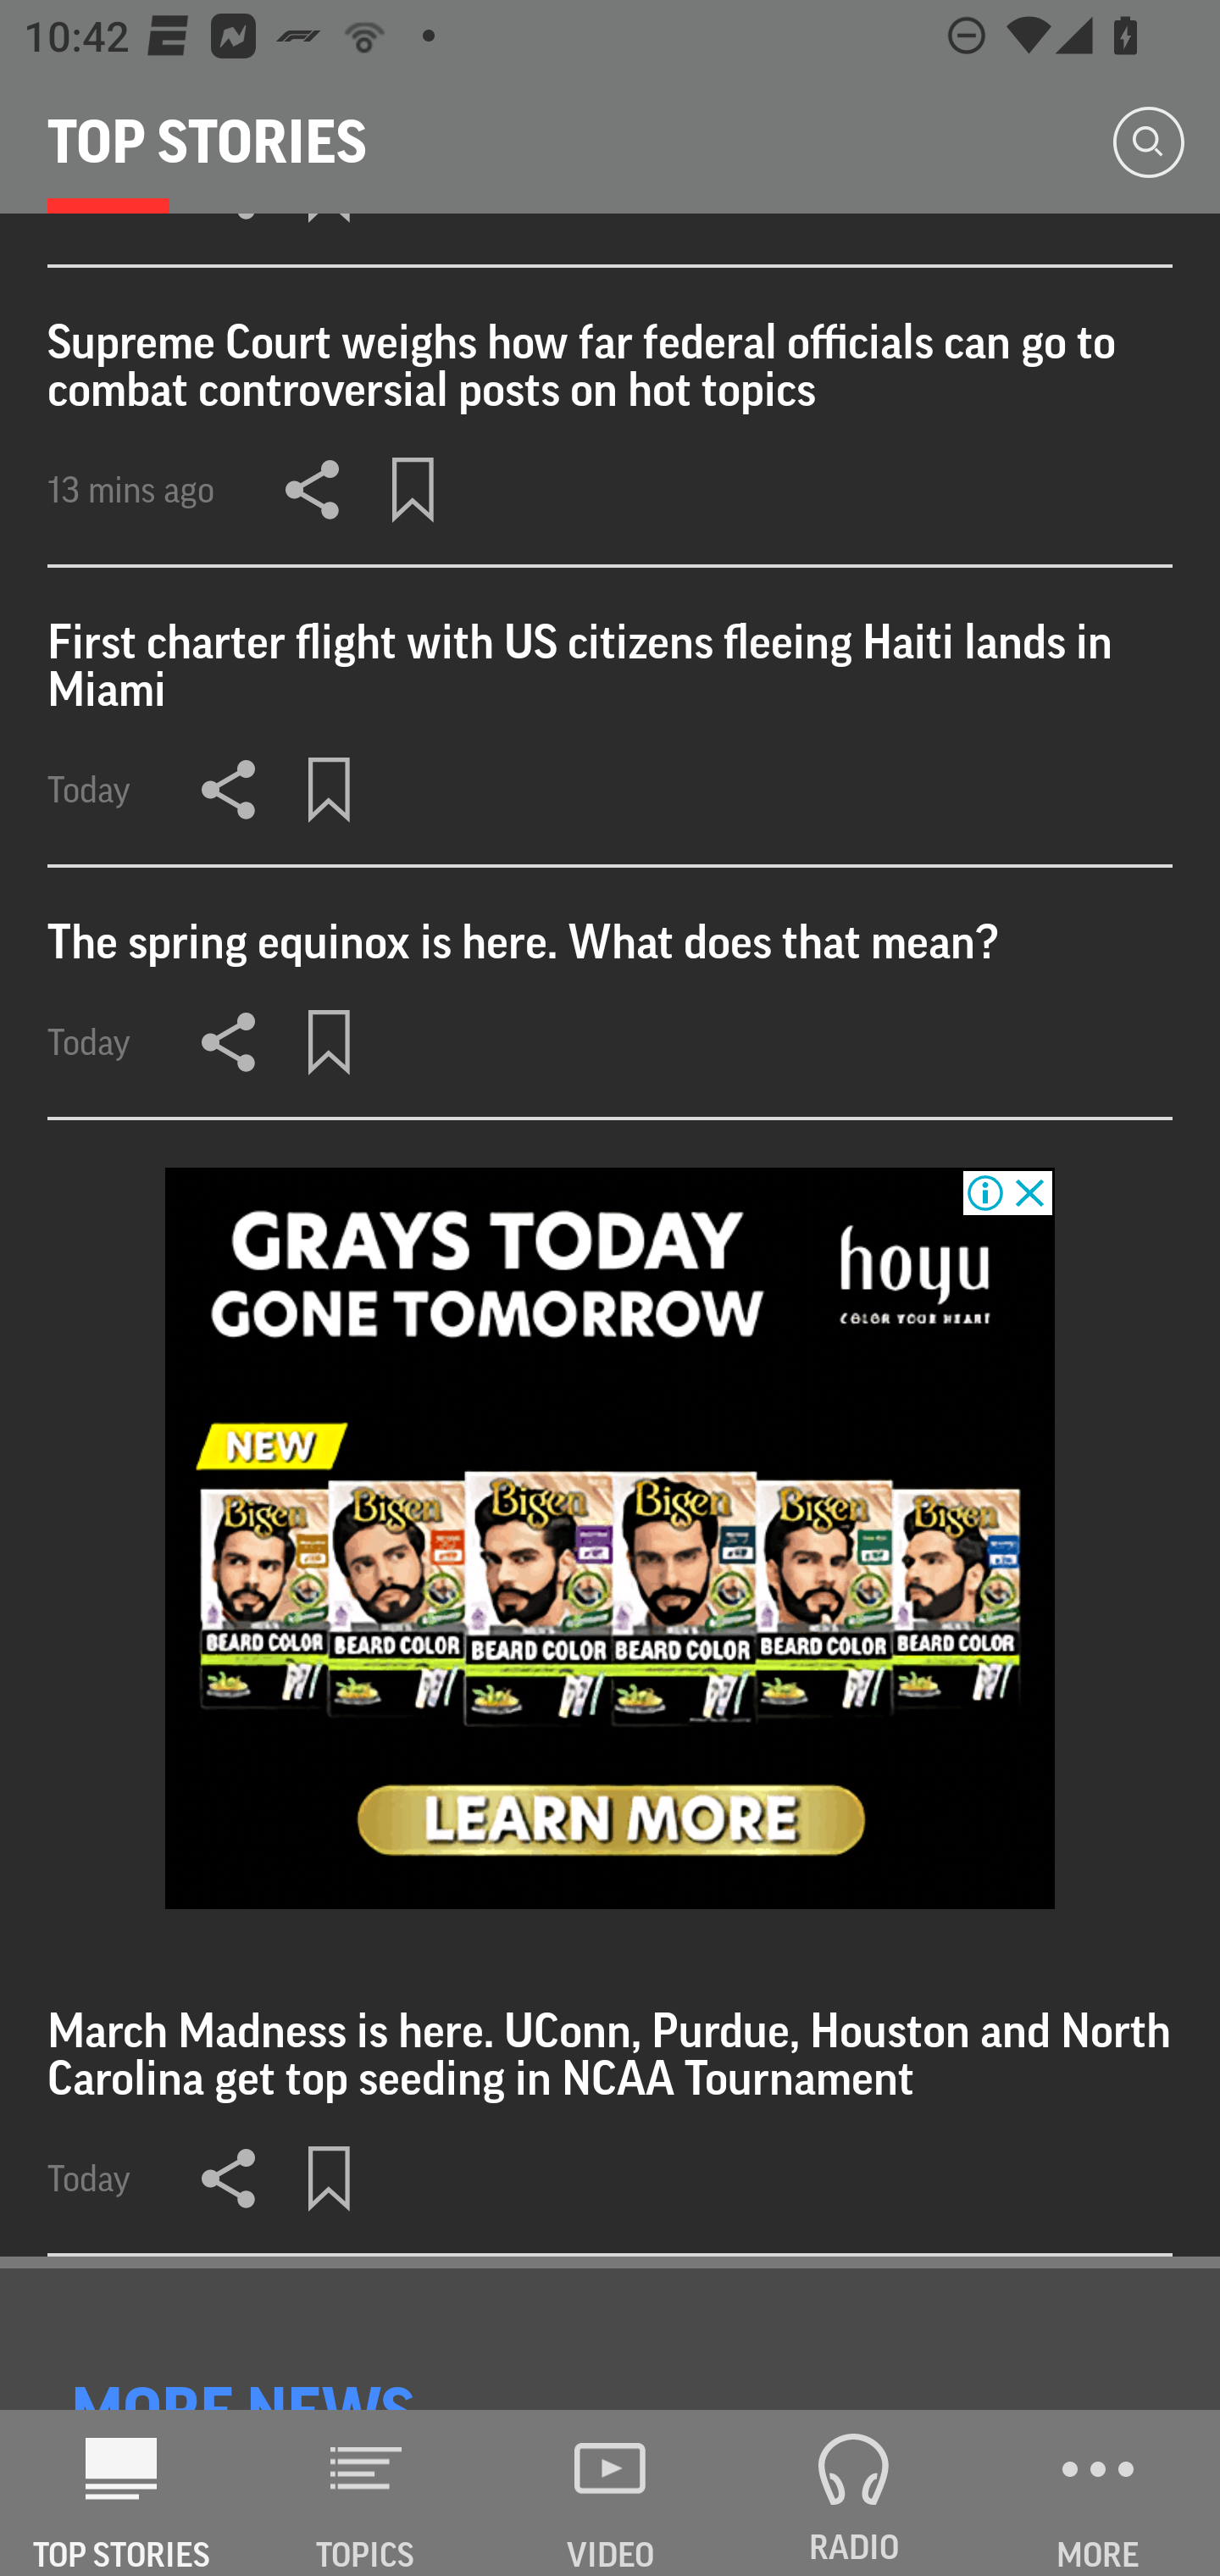  What do you see at coordinates (1098, 2493) in the screenshot?
I see `MORE` at bounding box center [1098, 2493].